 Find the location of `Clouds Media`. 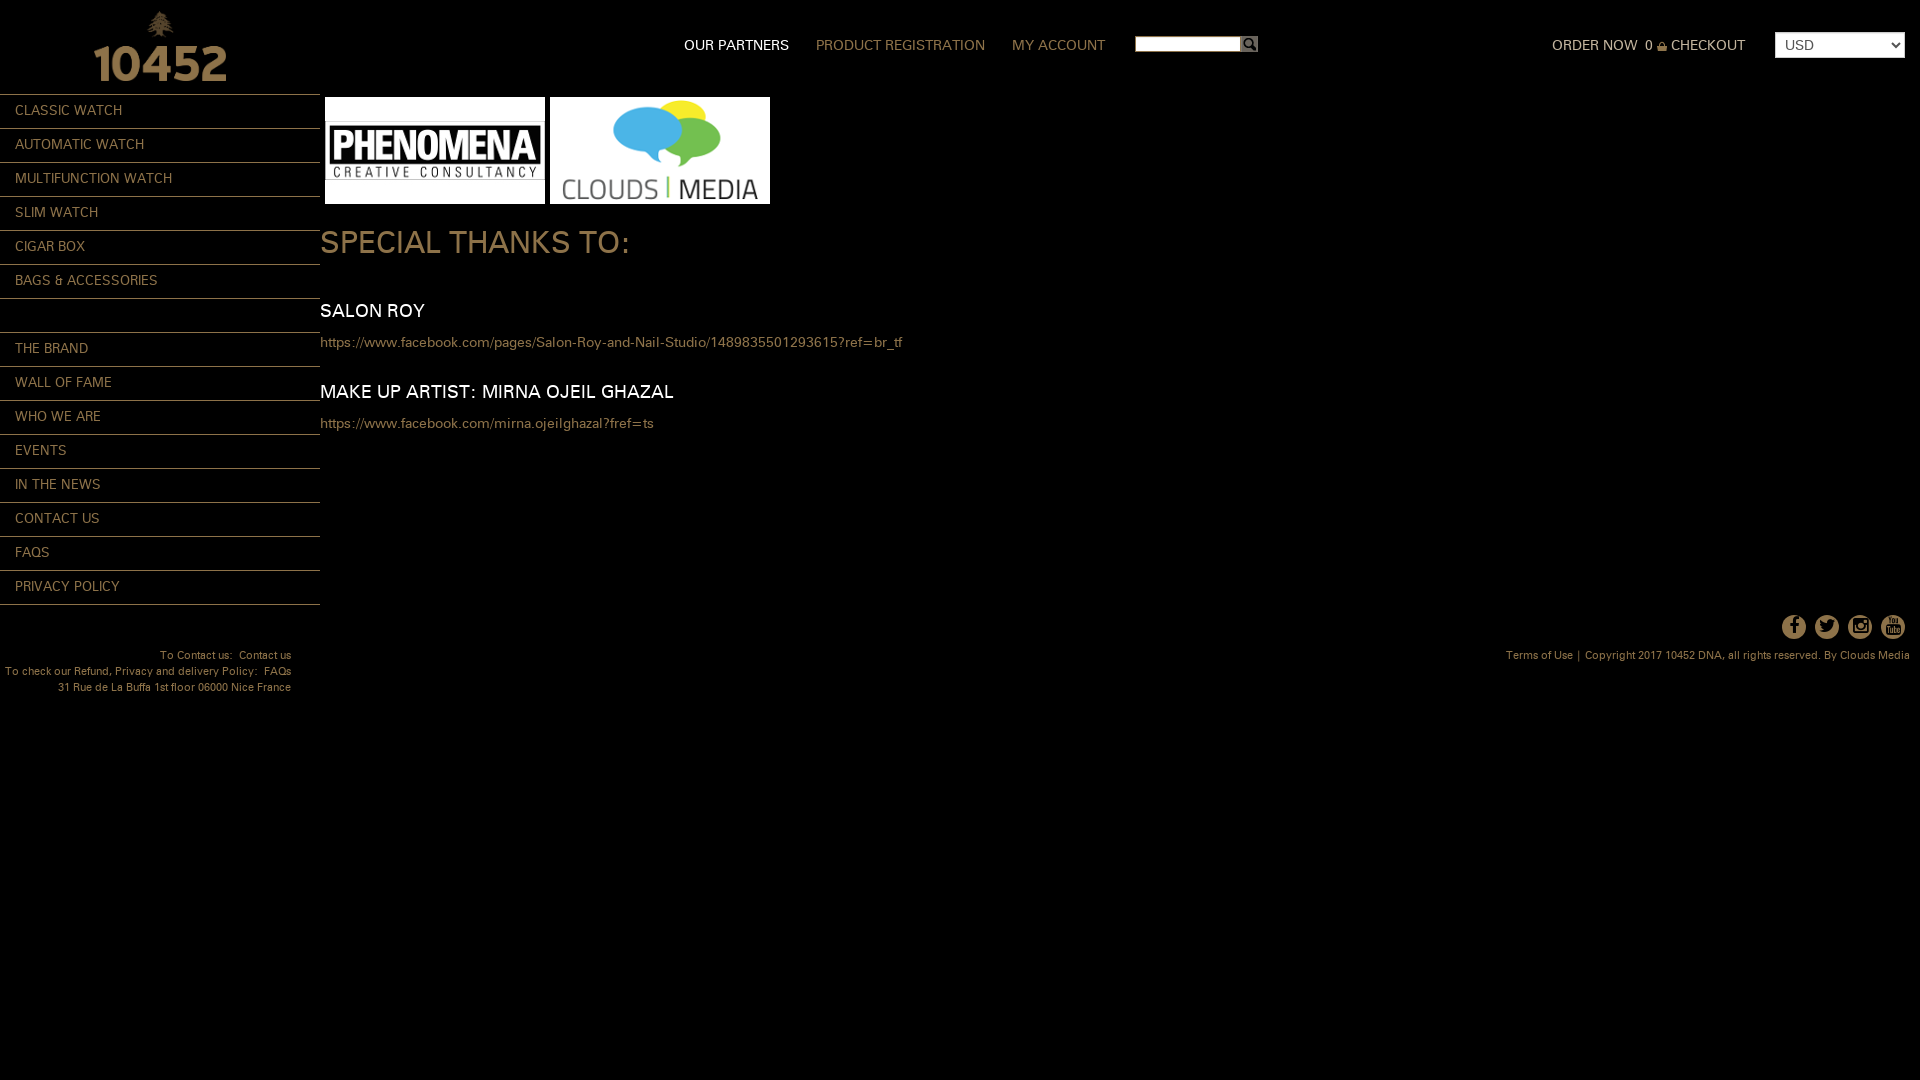

Clouds Media is located at coordinates (1875, 656).